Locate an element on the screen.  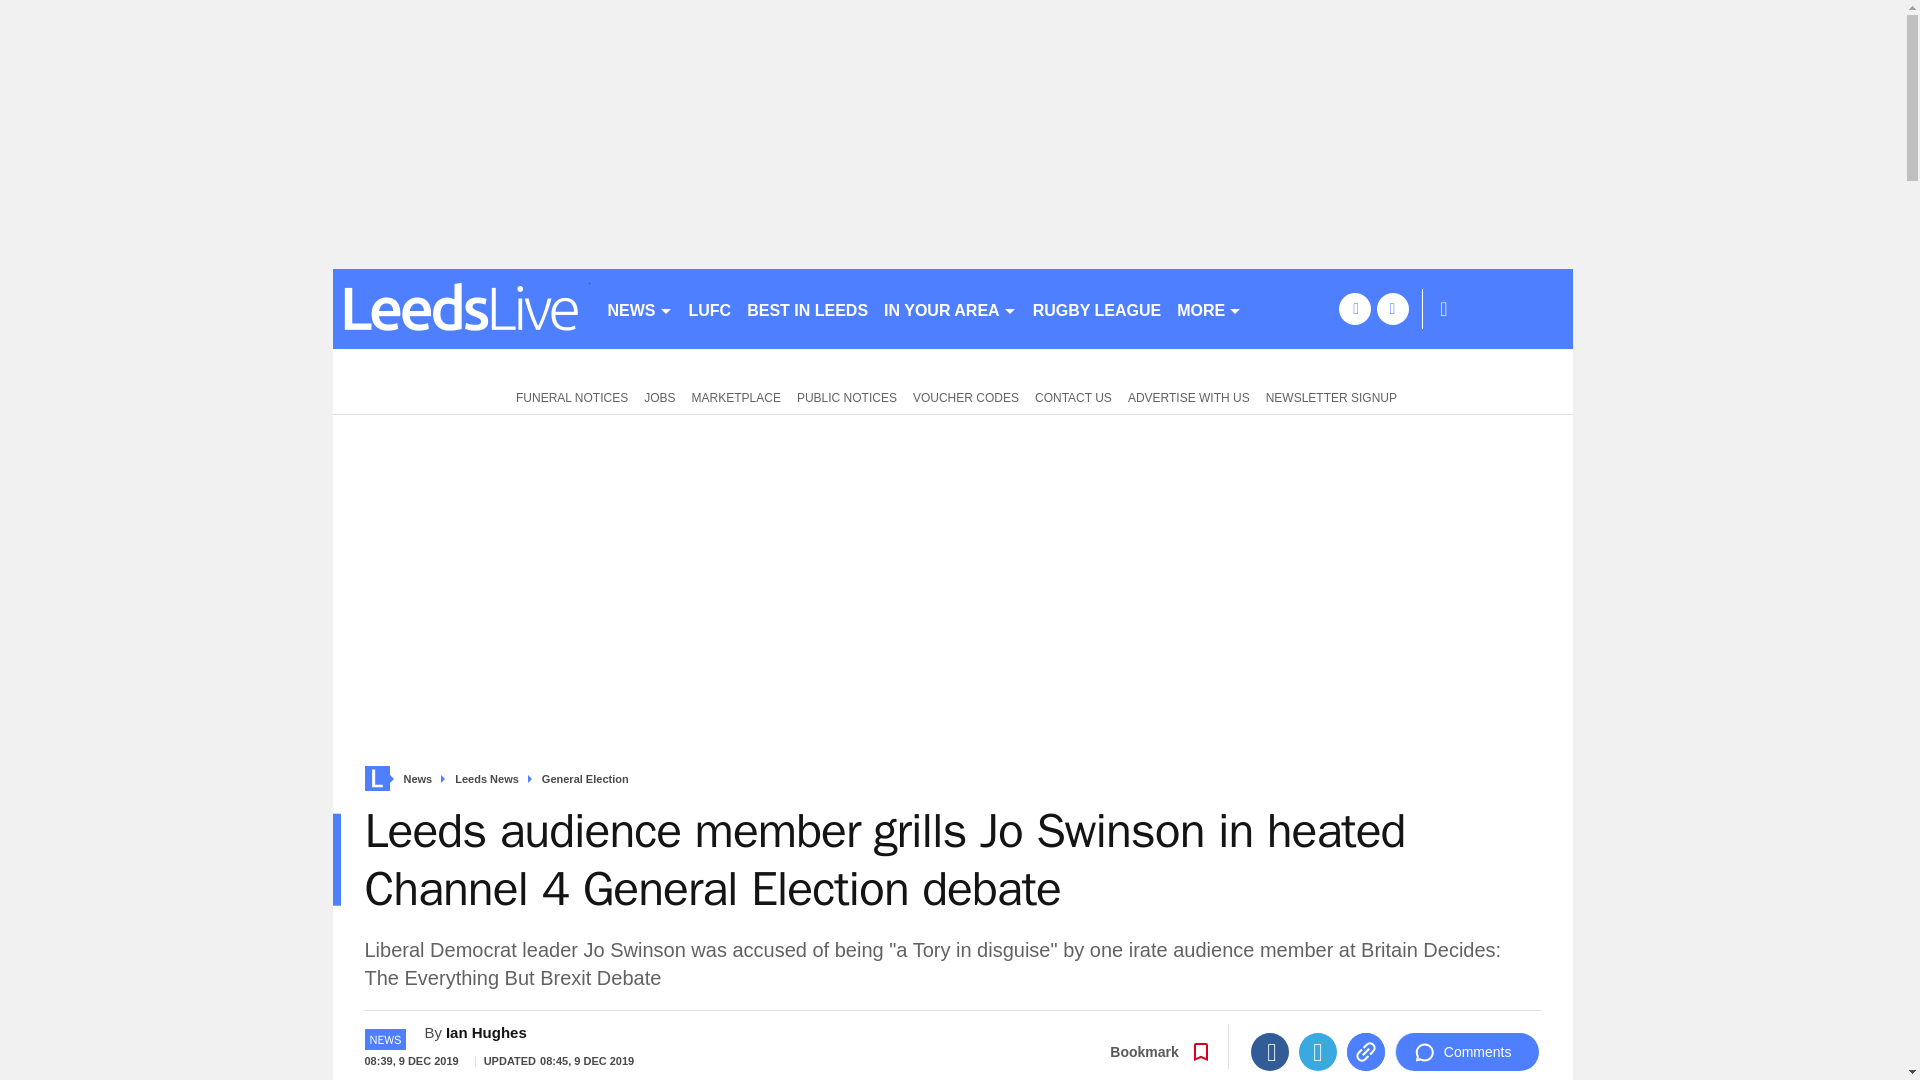
News is located at coordinates (418, 780).